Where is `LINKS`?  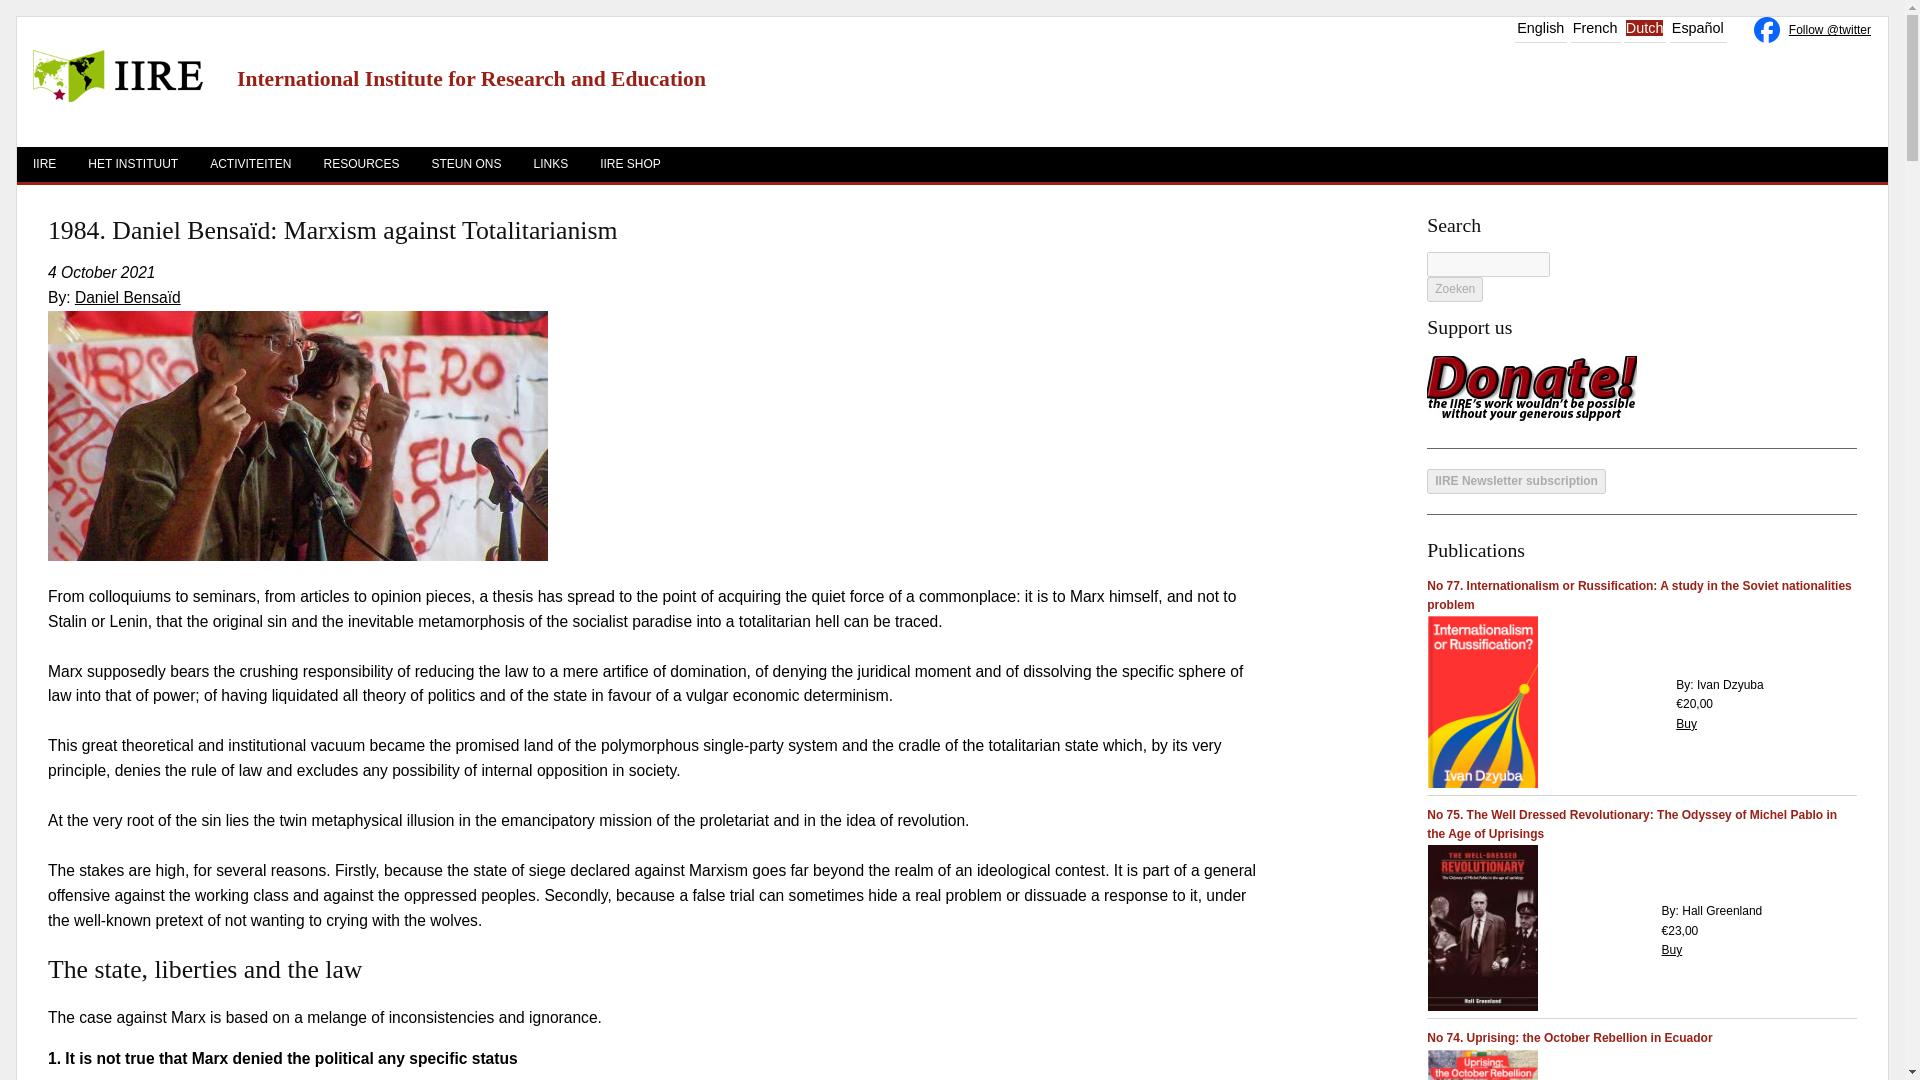
LINKS is located at coordinates (552, 164).